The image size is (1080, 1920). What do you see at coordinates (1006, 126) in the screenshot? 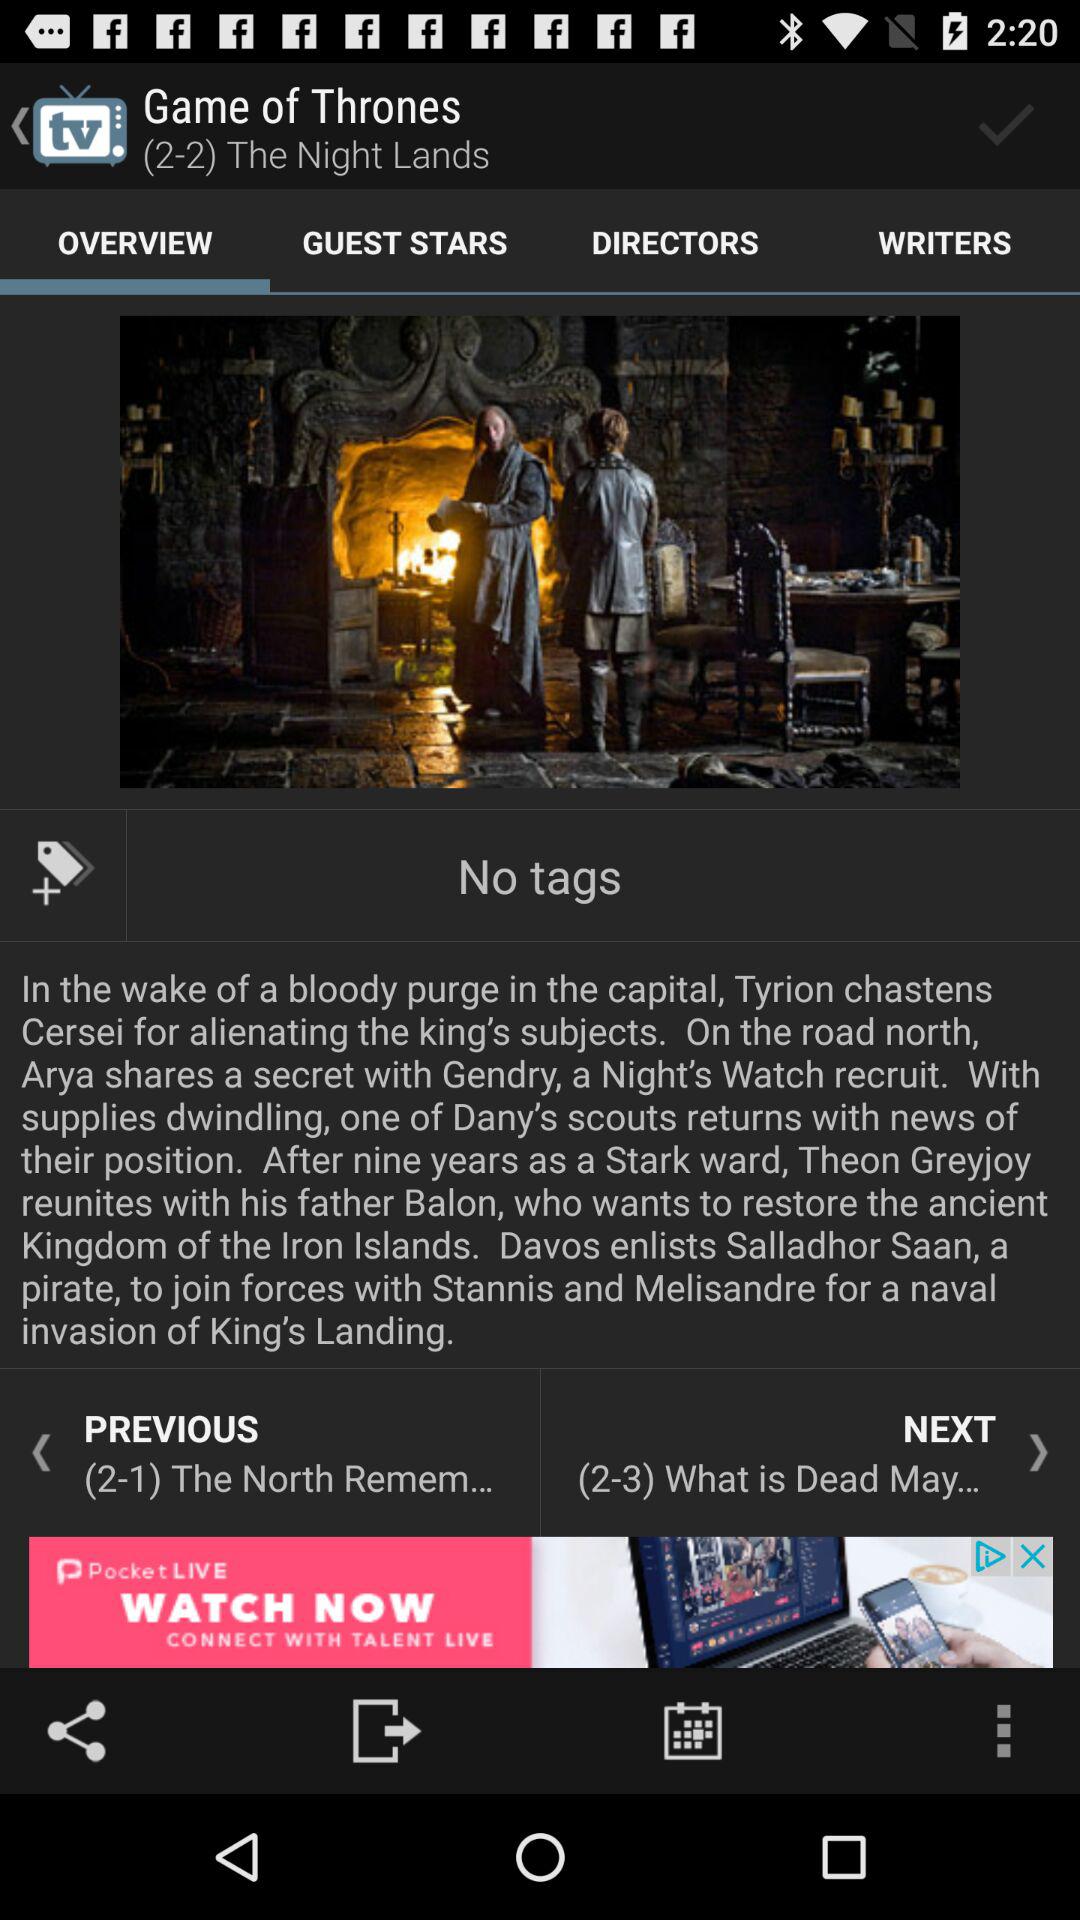
I see `mark watched` at bounding box center [1006, 126].